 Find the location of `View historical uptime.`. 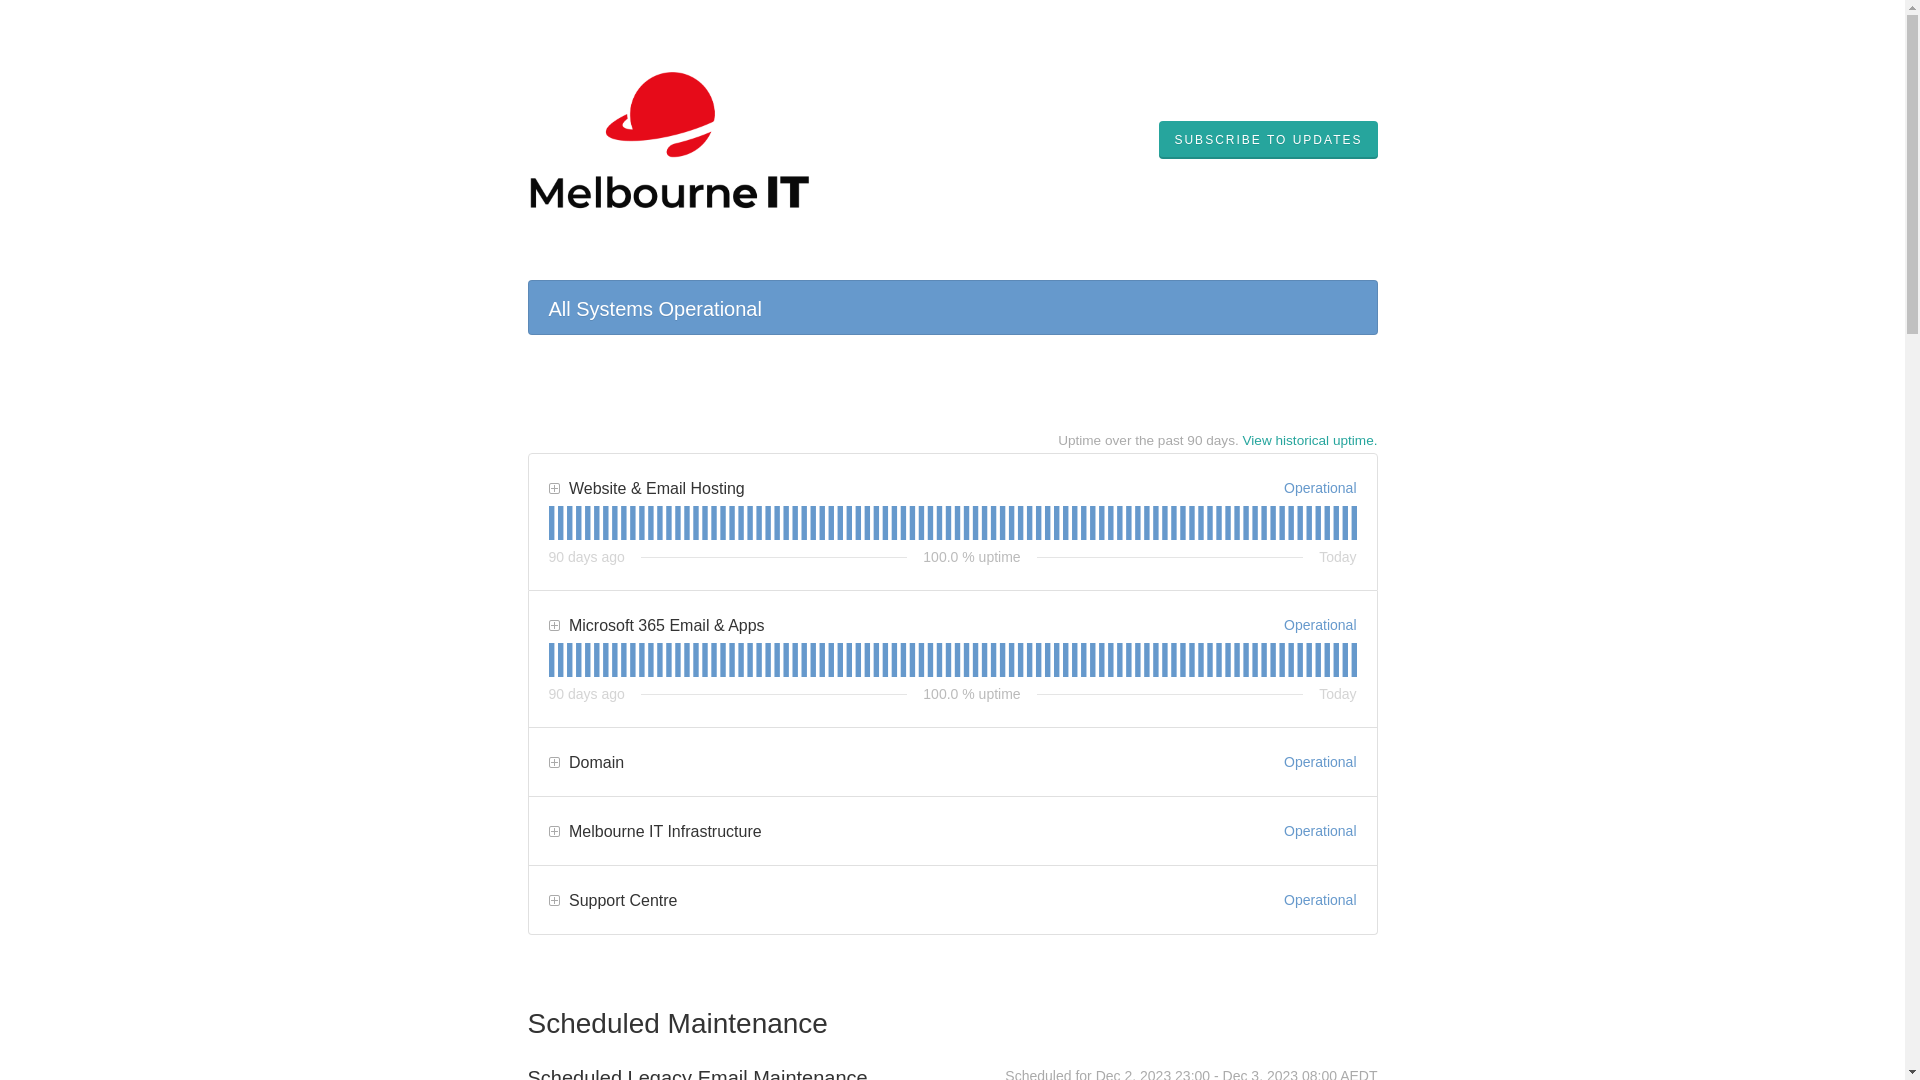

View historical uptime. is located at coordinates (1310, 440).